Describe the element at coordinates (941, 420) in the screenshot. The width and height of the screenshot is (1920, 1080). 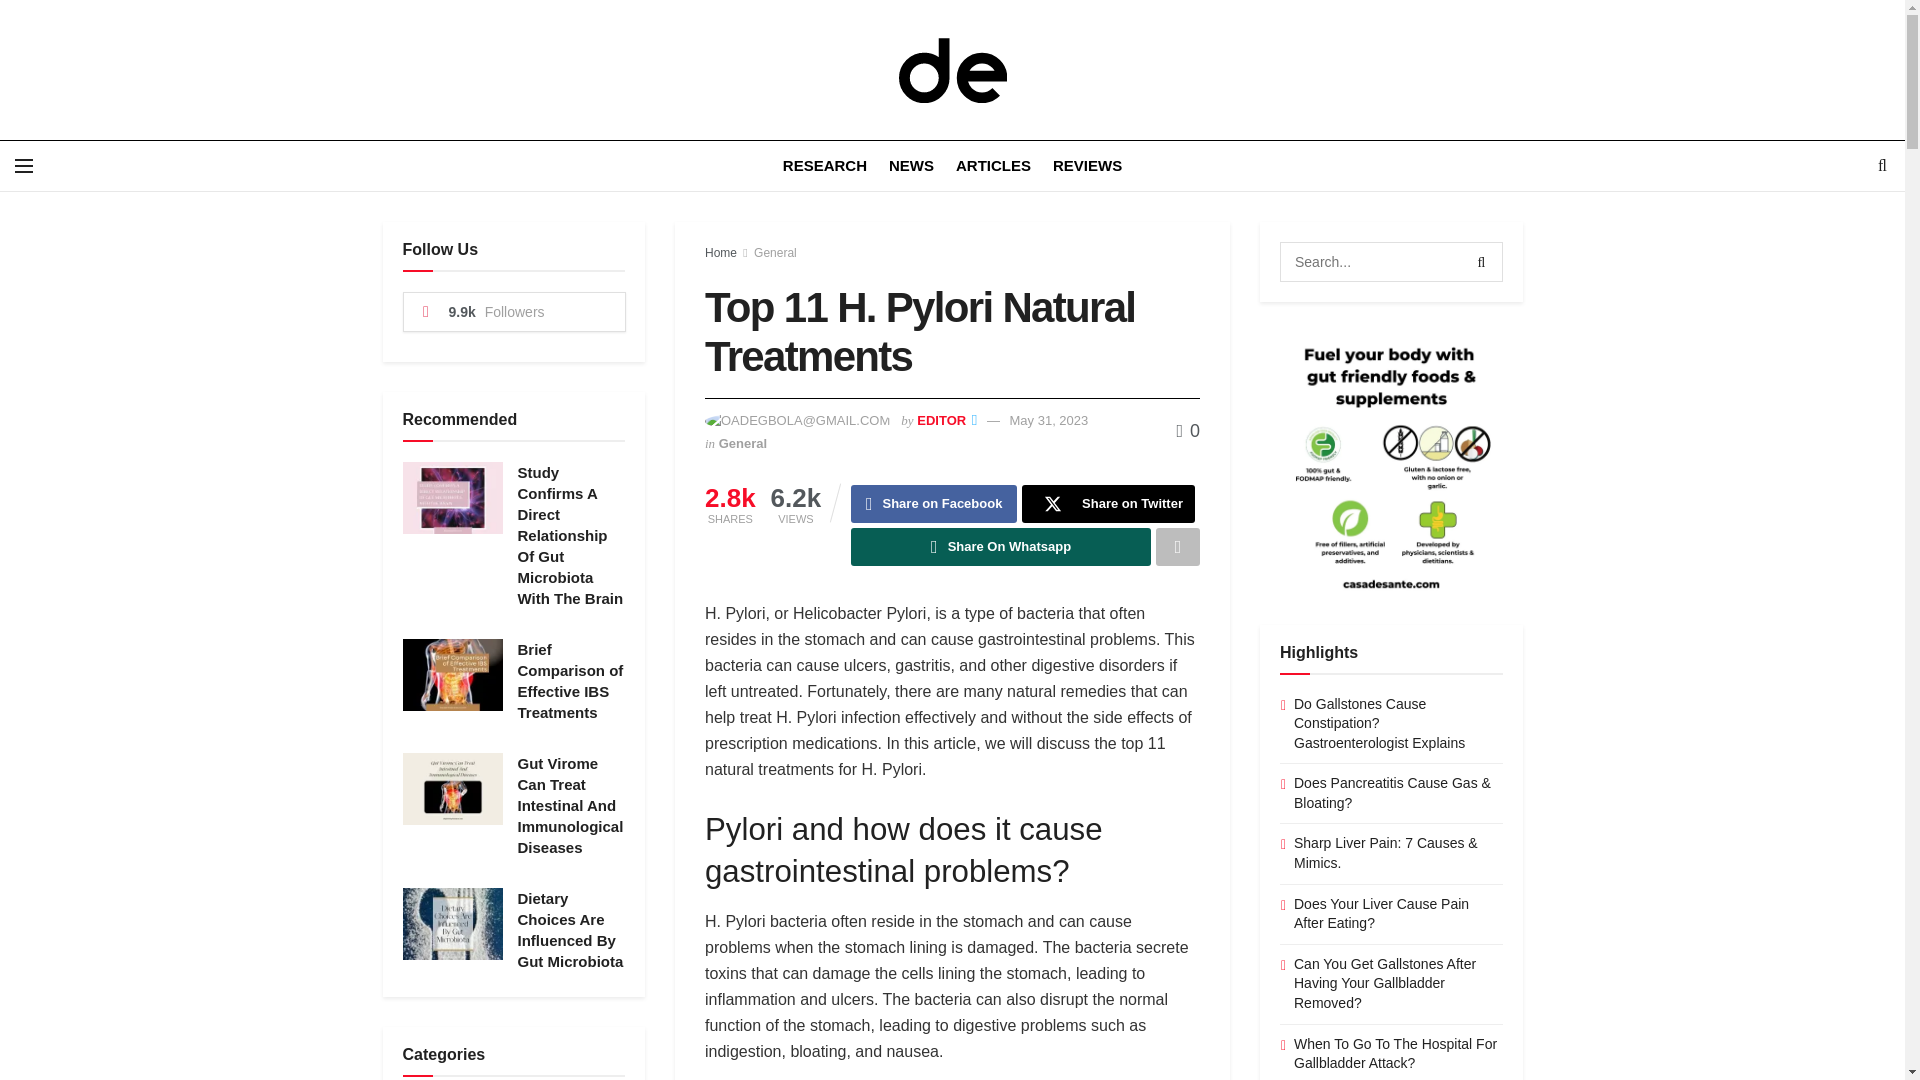
I see `EDITOR` at that location.